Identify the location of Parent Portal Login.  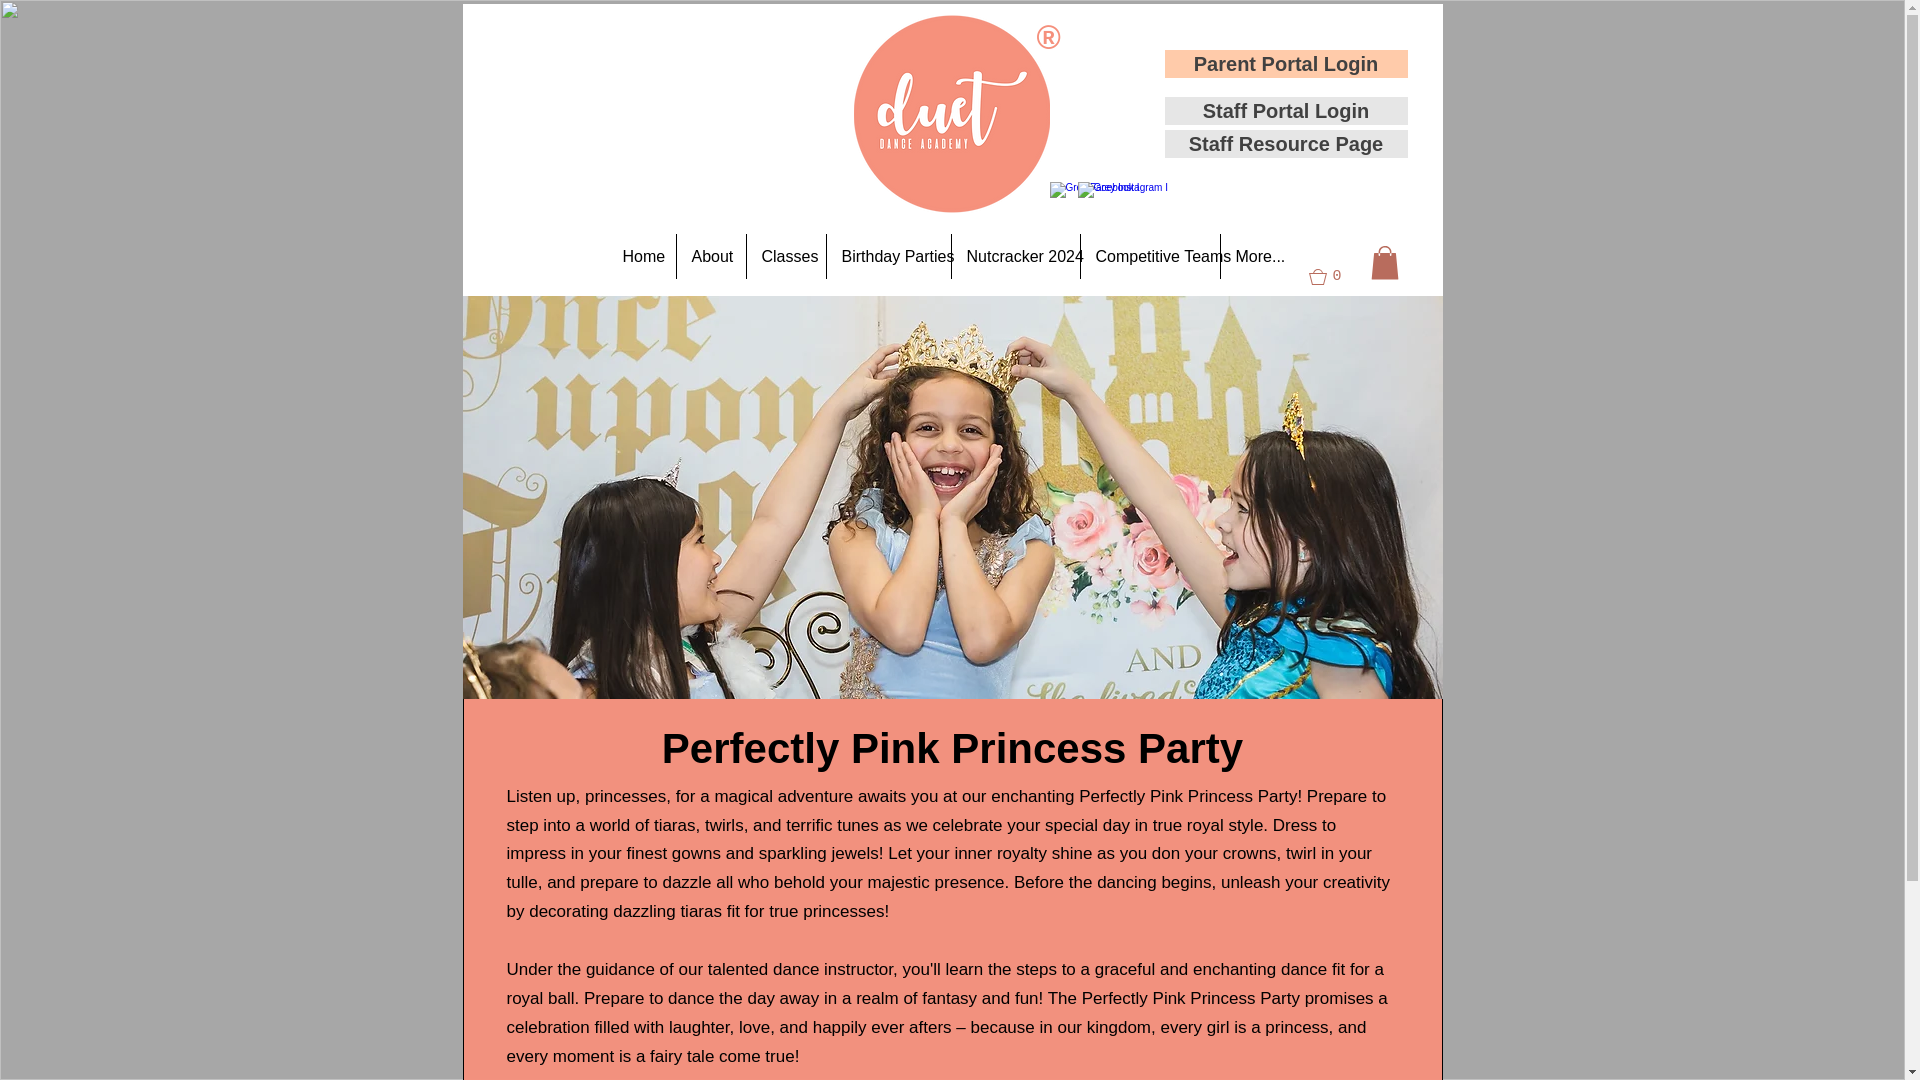
(1285, 63).